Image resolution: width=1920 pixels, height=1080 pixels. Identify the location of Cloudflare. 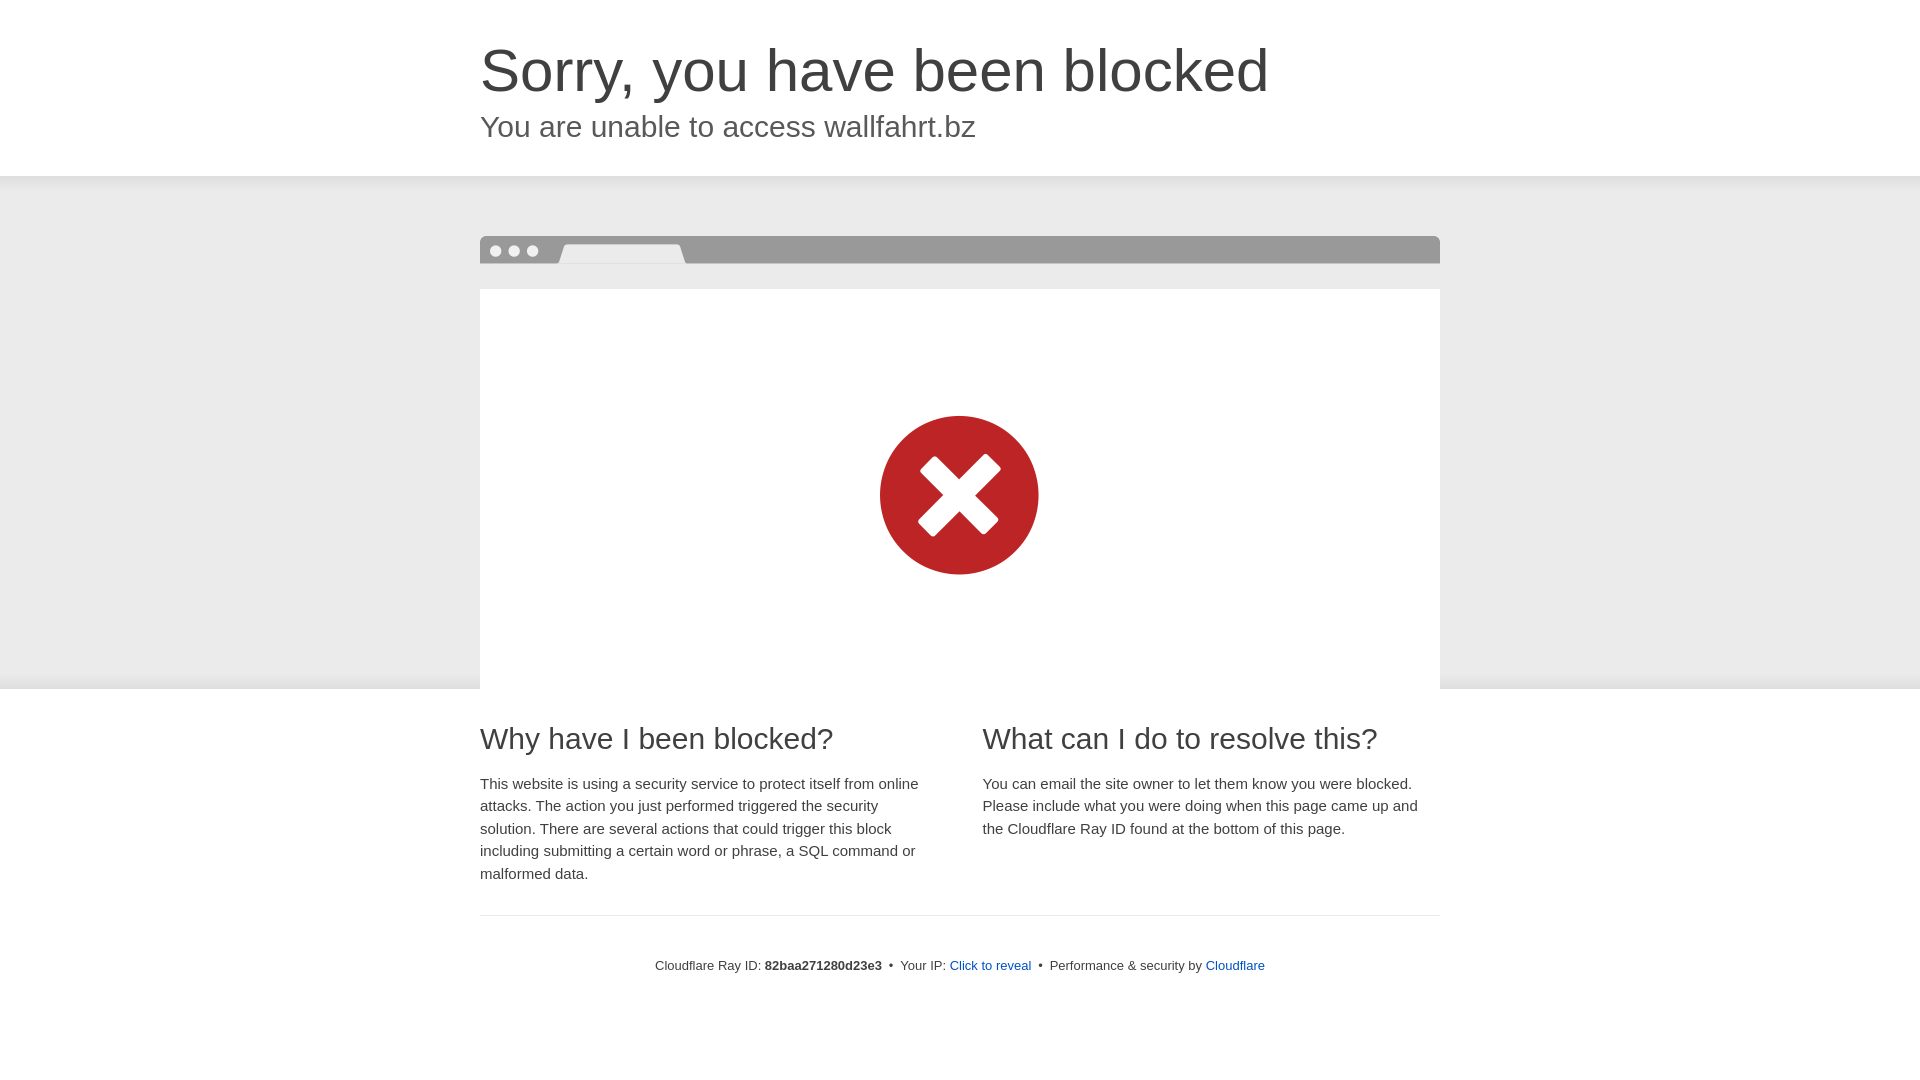
(1236, 966).